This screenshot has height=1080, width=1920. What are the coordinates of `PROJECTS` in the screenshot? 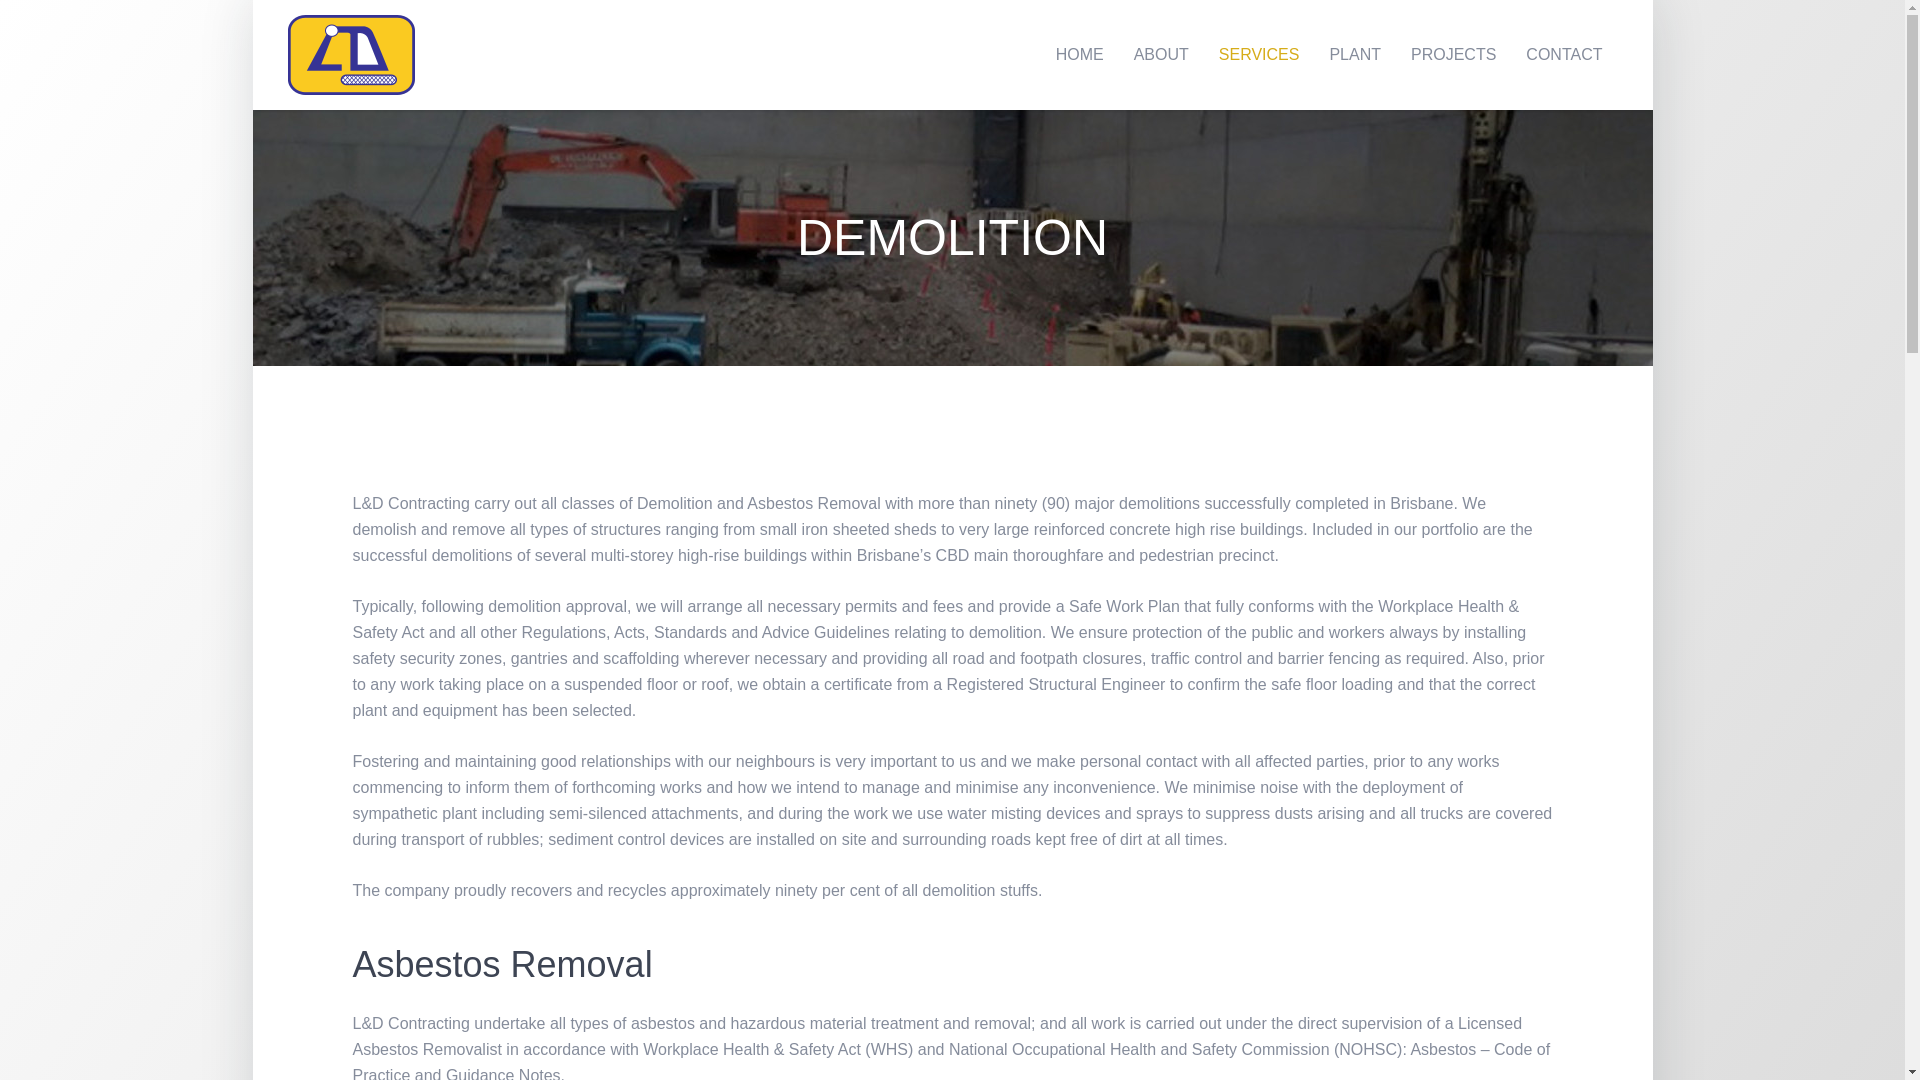 It's located at (1454, 55).